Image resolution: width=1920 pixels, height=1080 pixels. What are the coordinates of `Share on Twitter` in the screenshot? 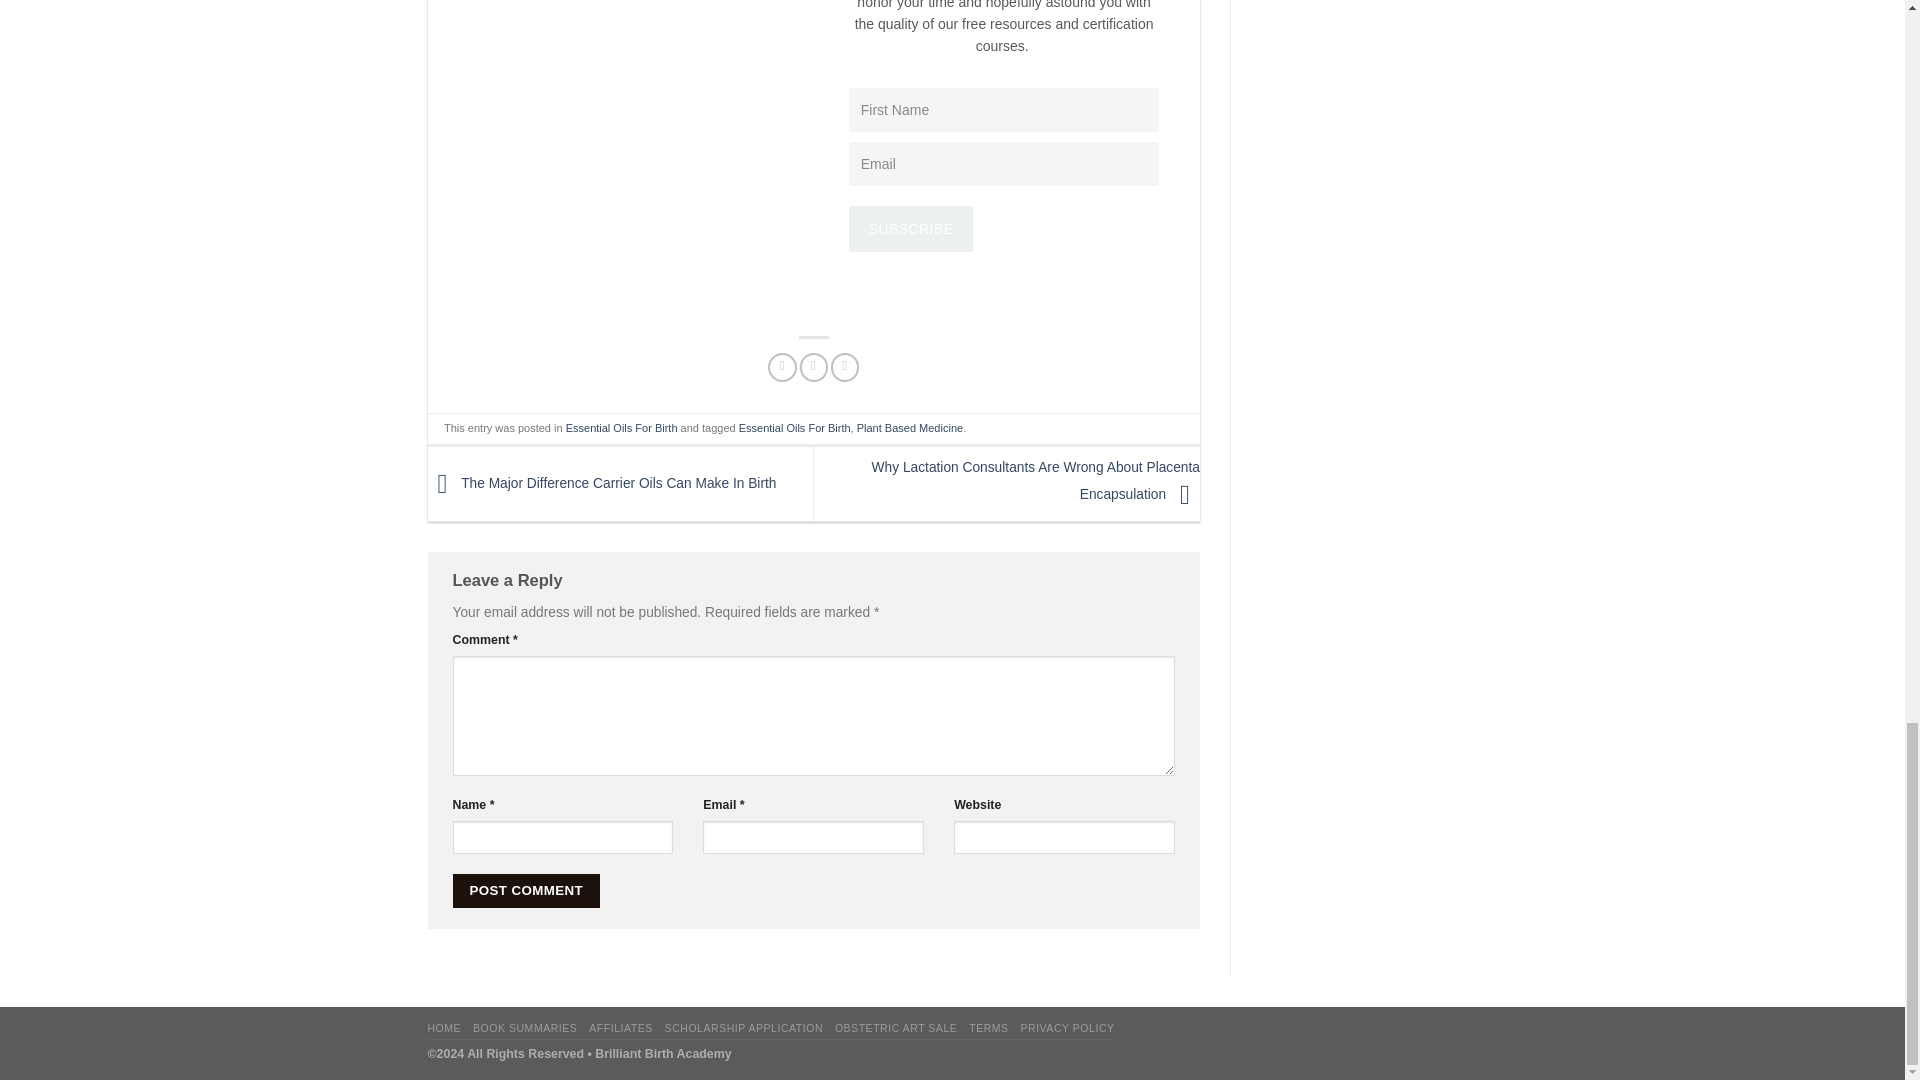 It's located at (814, 368).